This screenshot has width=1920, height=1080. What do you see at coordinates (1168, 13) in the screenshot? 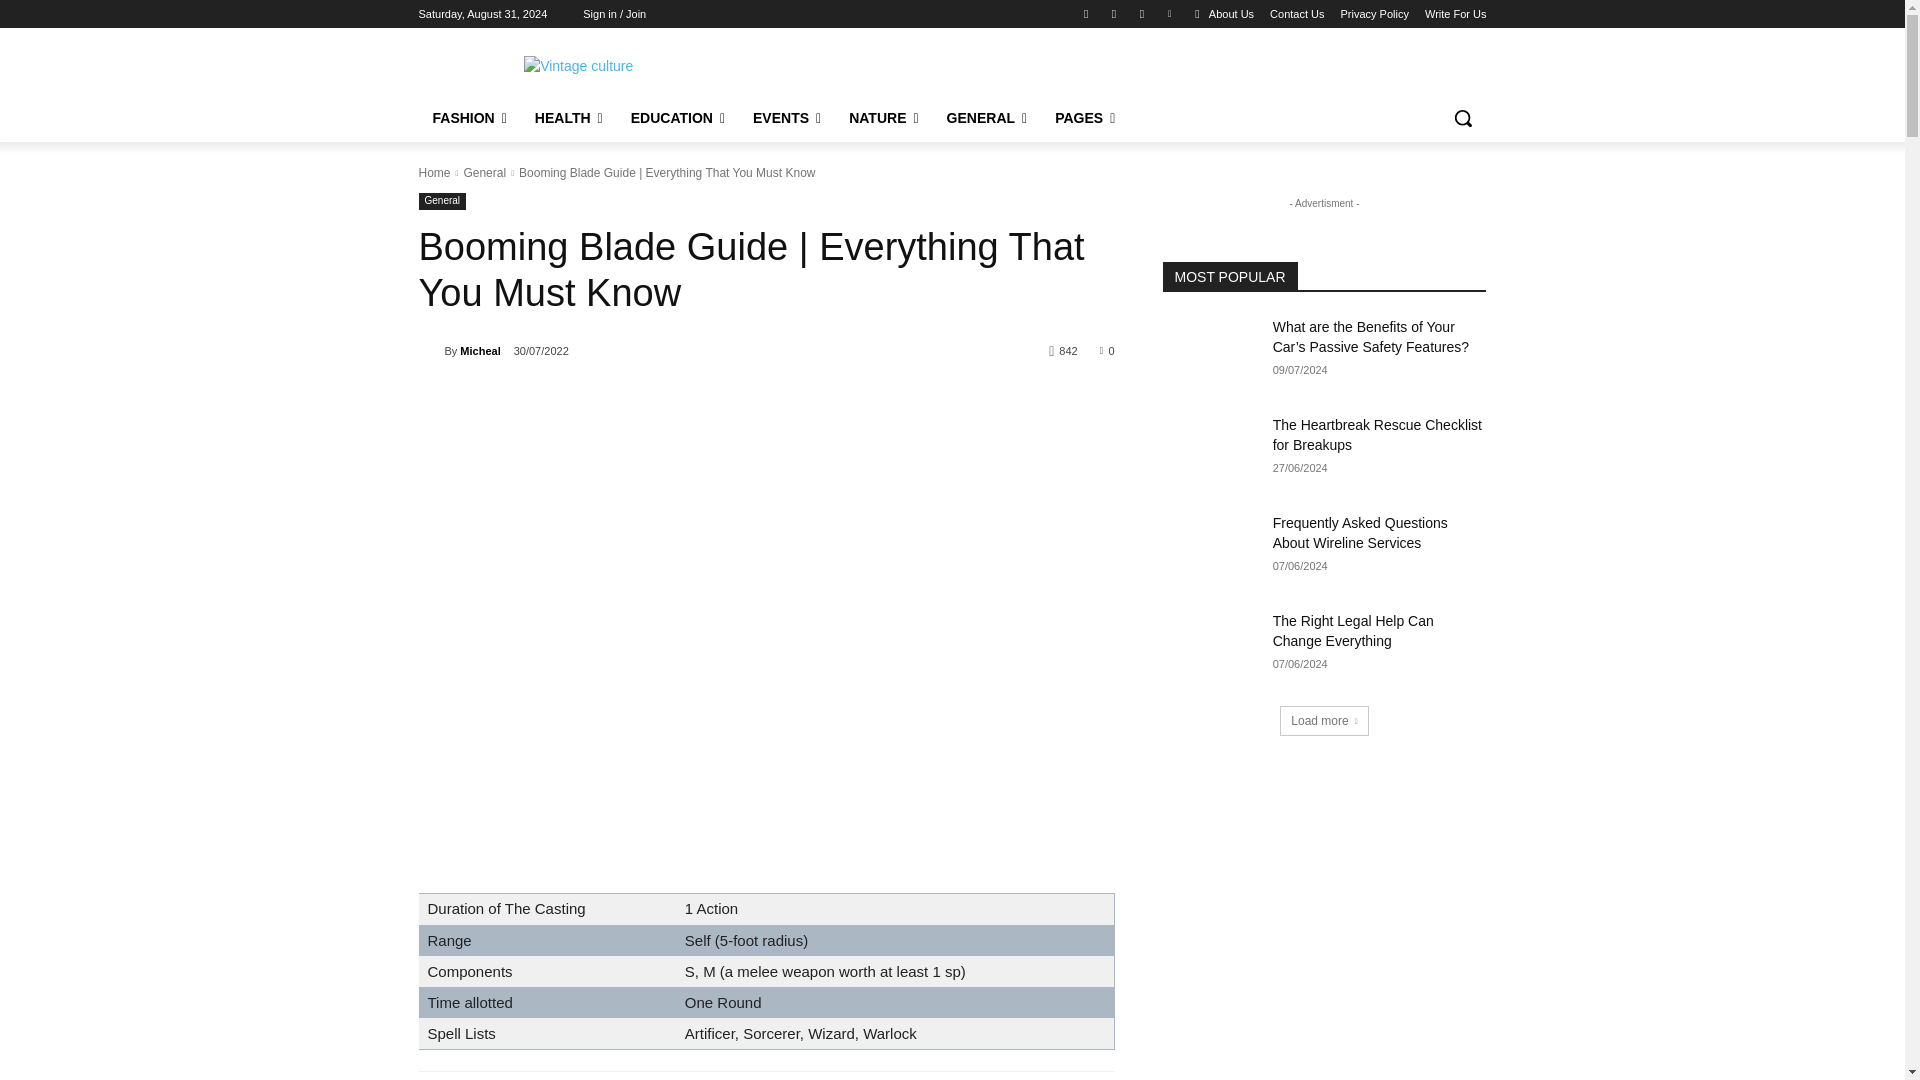
I see `Vimeo` at bounding box center [1168, 13].